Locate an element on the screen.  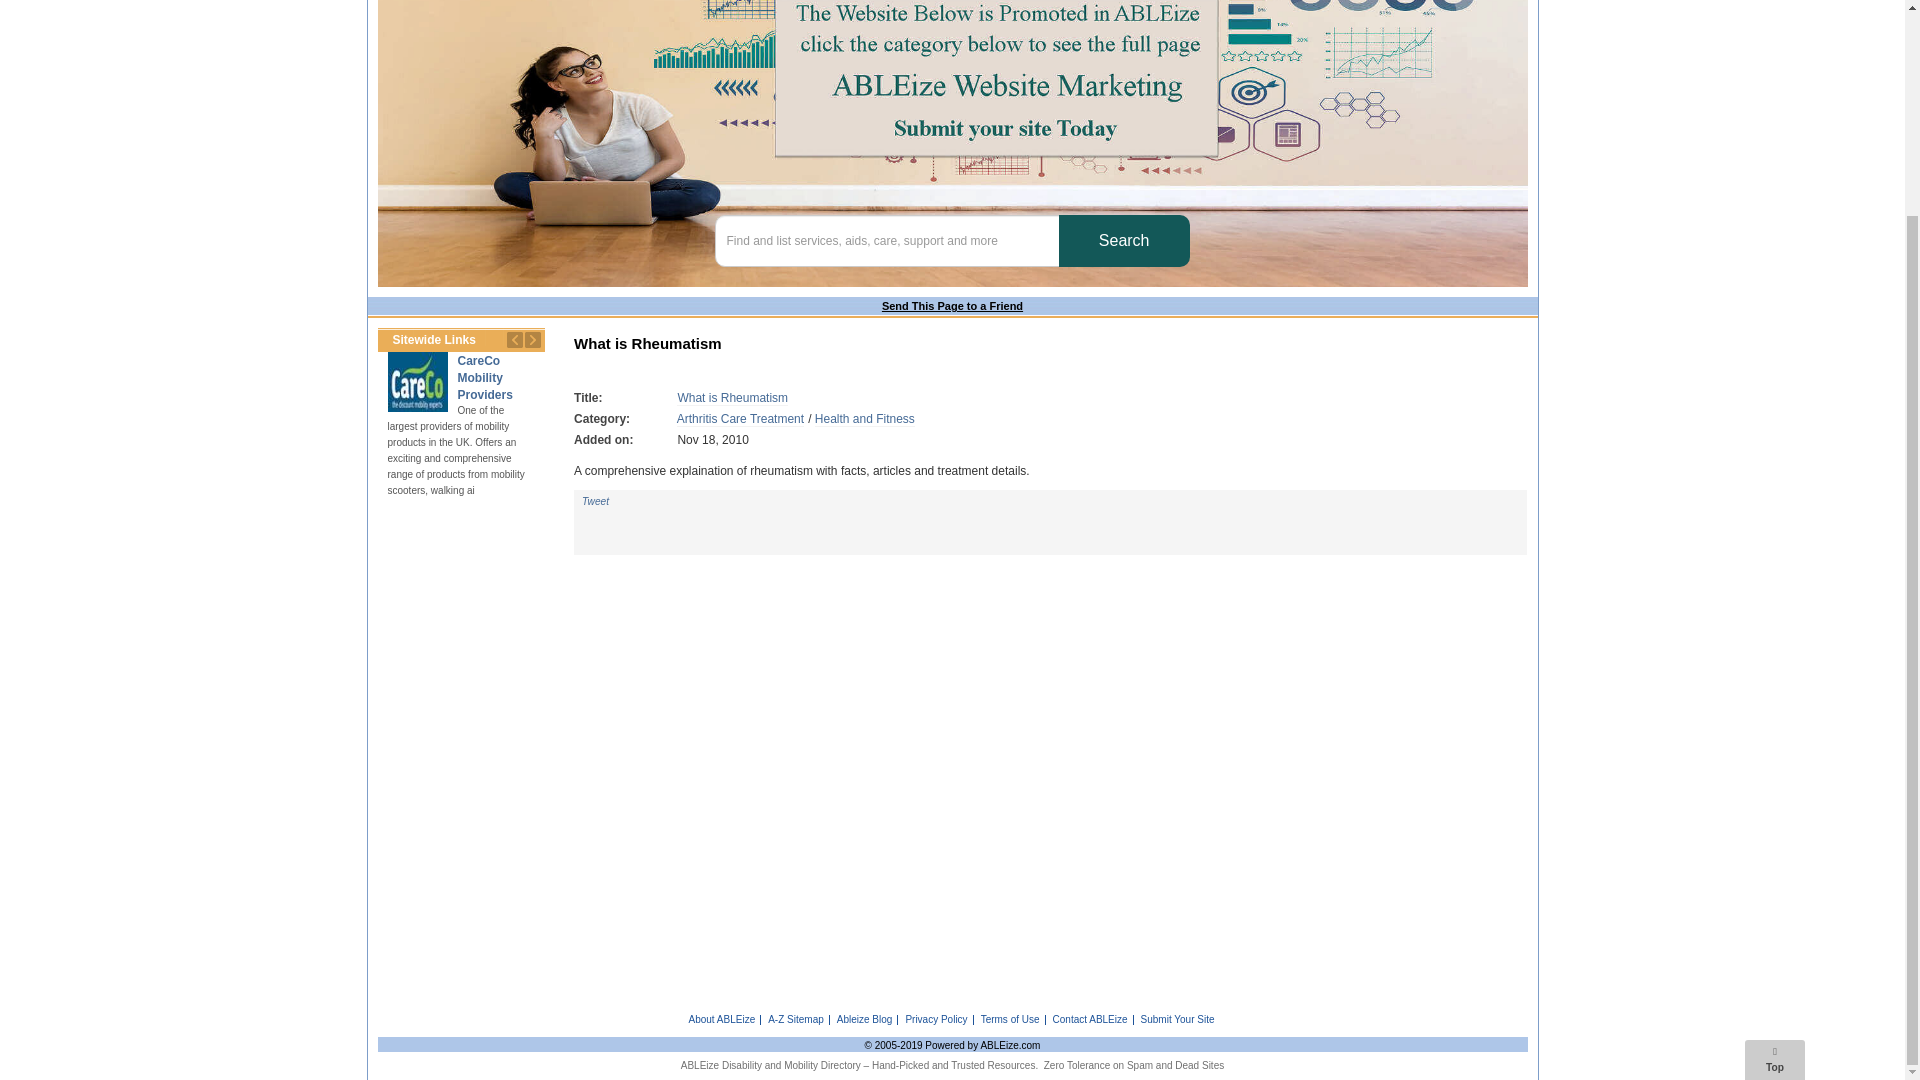
Next is located at coordinates (532, 340).